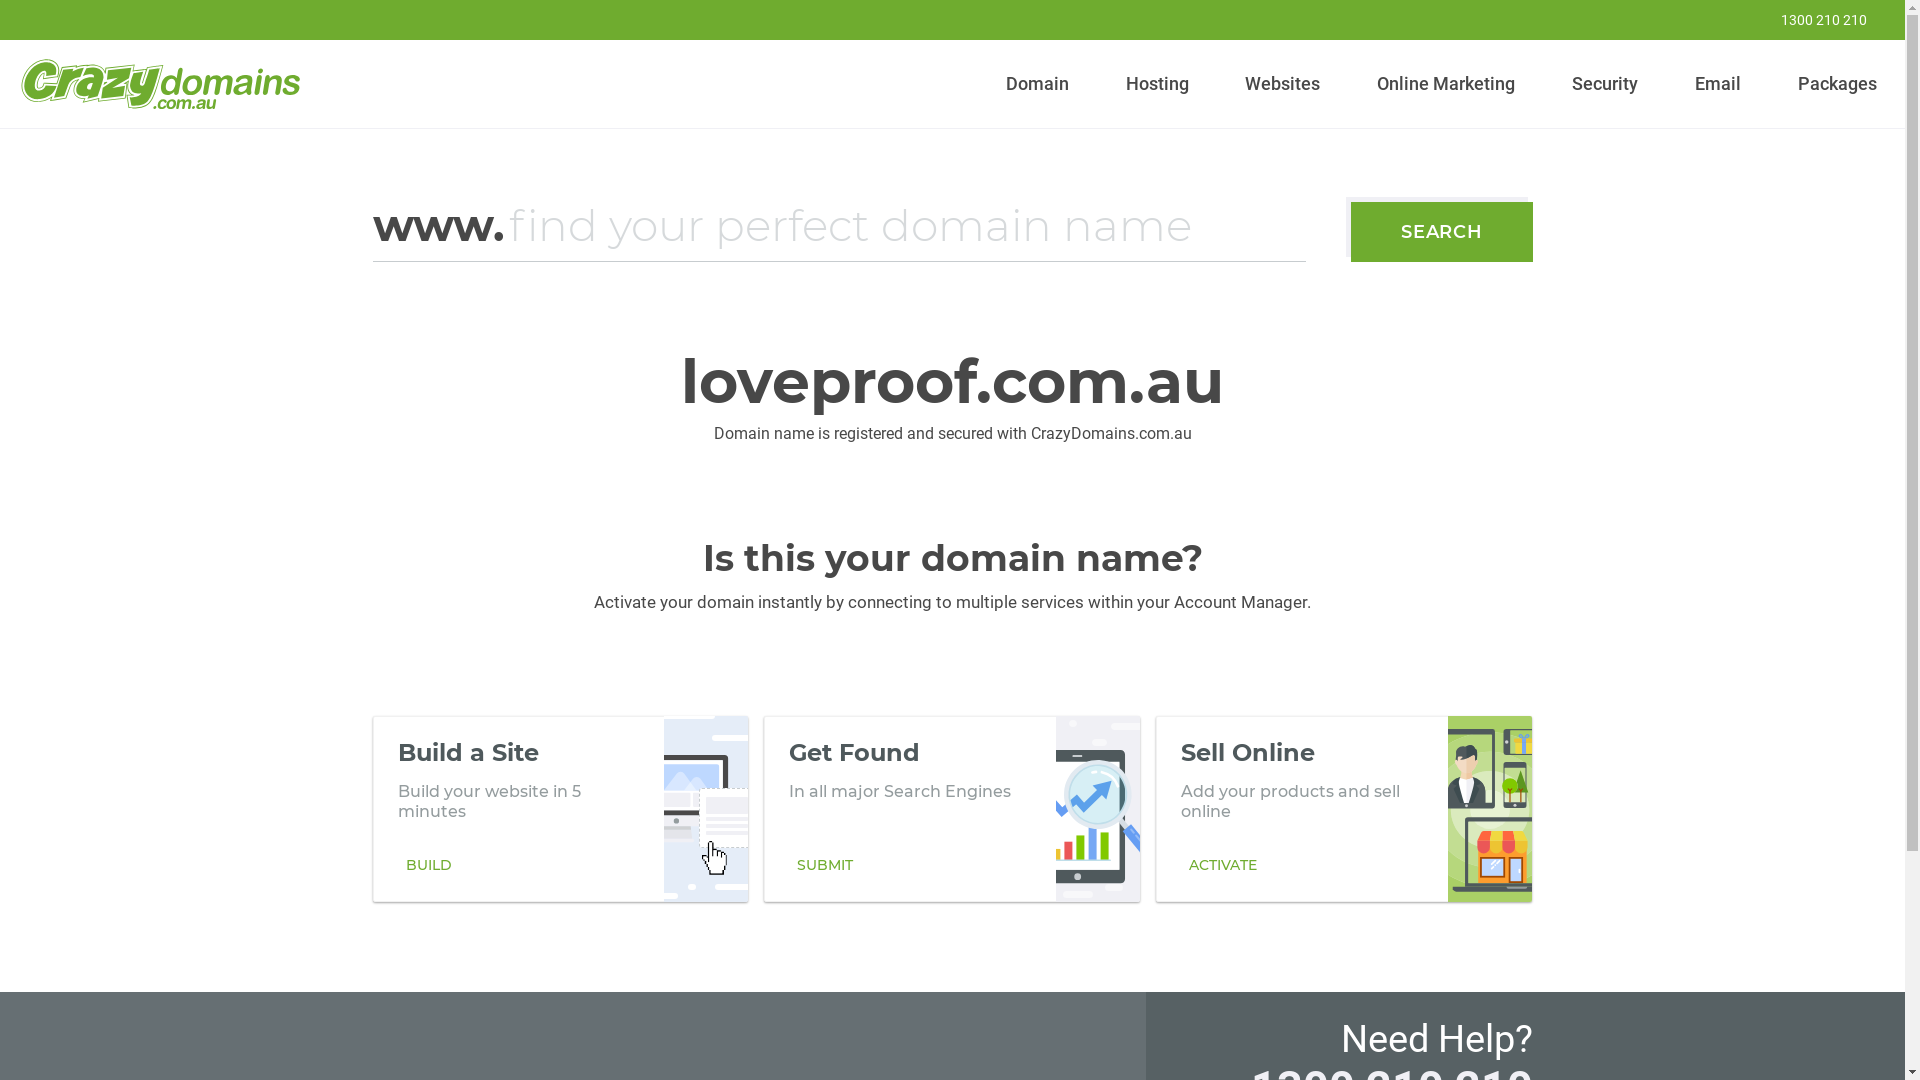 The height and width of the screenshot is (1080, 1920). Describe the element at coordinates (1283, 84) in the screenshot. I see `Websites` at that location.